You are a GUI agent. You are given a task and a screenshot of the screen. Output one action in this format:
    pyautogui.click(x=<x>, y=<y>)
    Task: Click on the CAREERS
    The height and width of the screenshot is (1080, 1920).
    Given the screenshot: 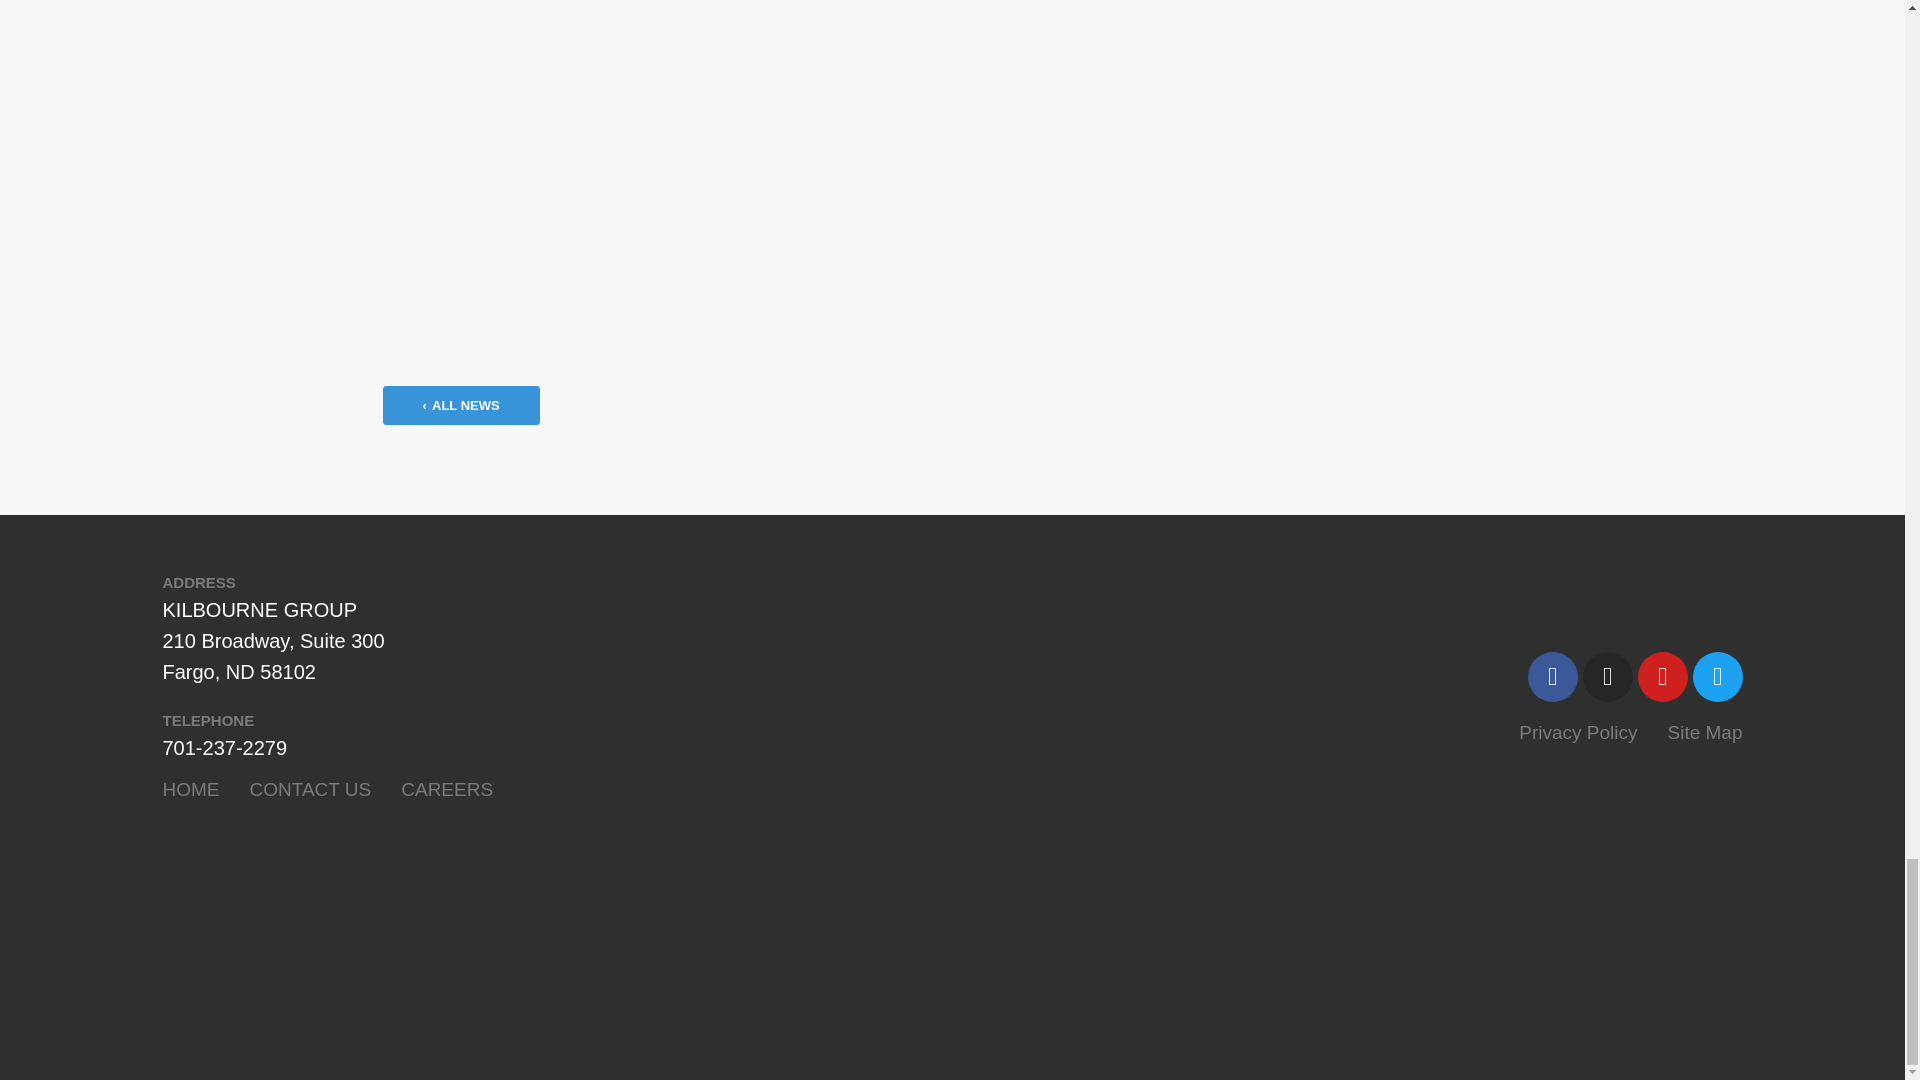 What is the action you would take?
    pyautogui.click(x=447, y=789)
    